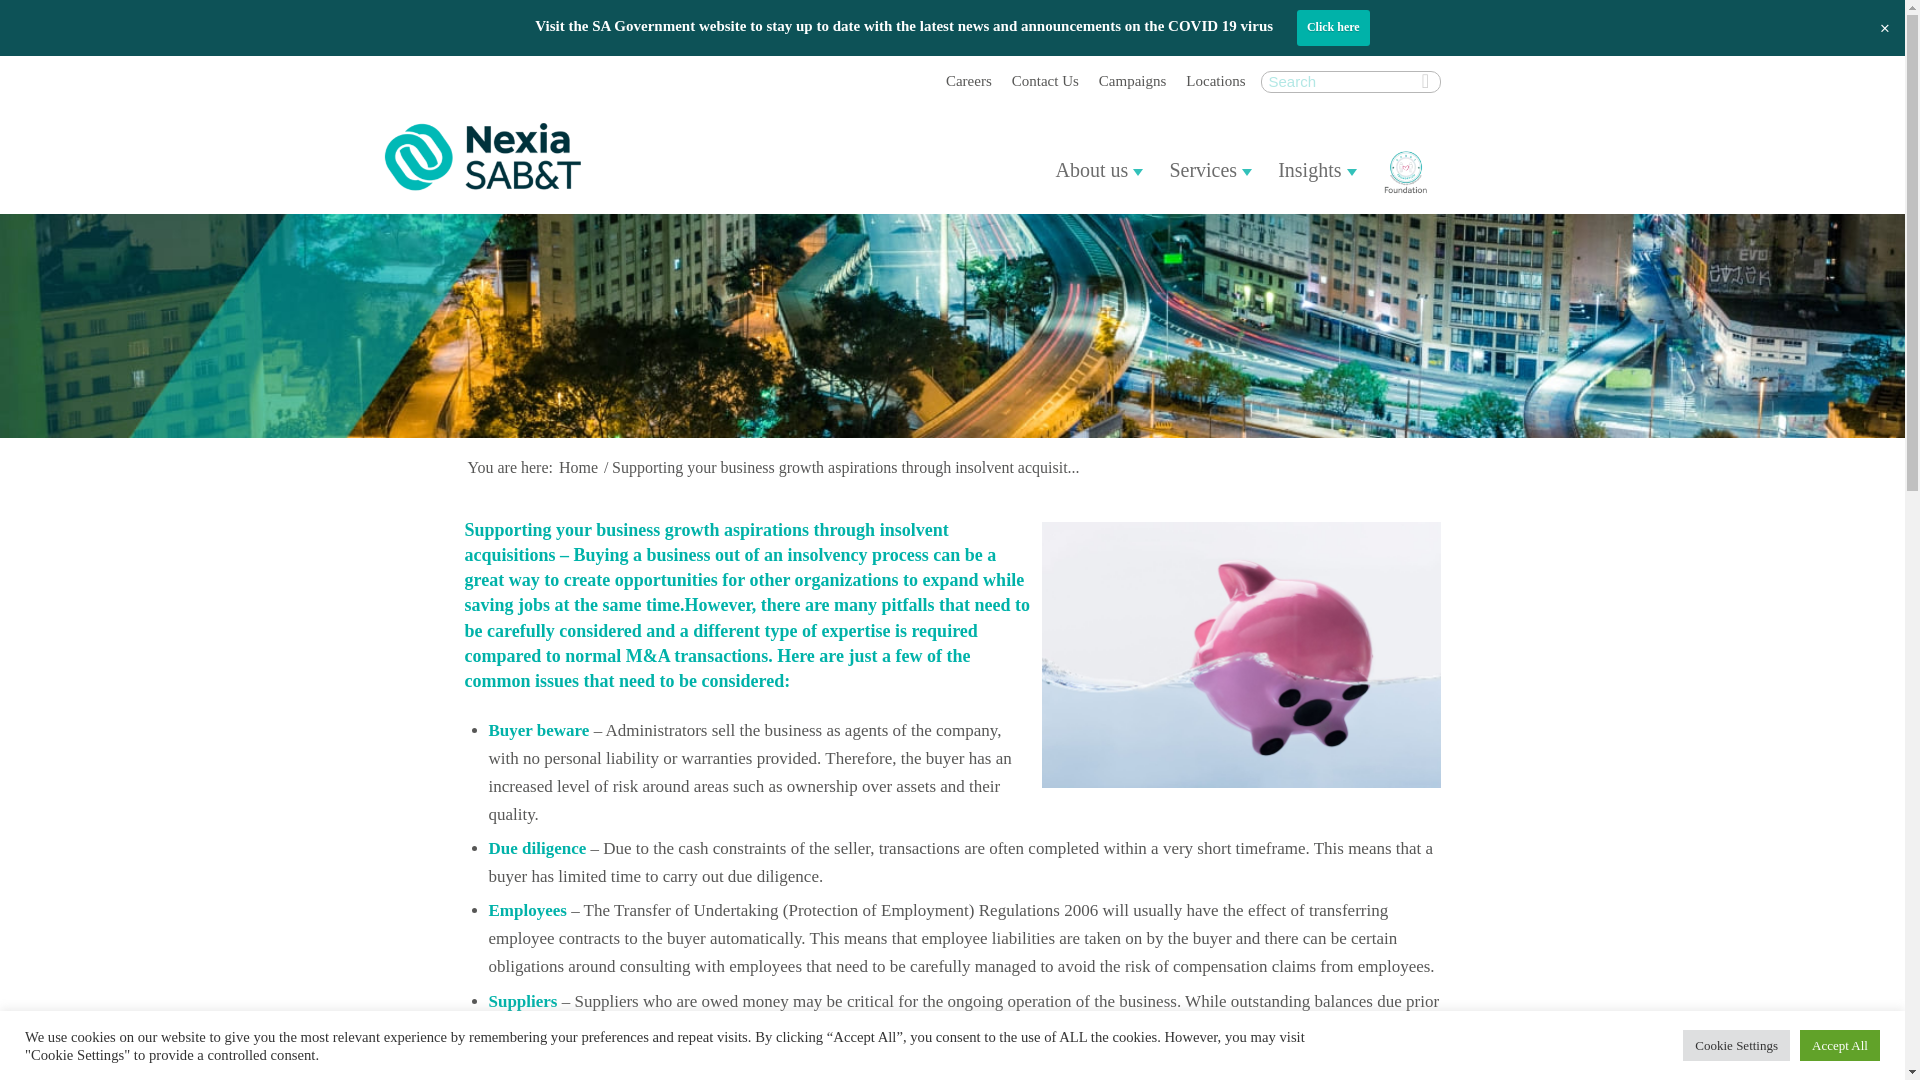  What do you see at coordinates (522, 156) in the screenshot?
I see `Nexia SABT Logo` at bounding box center [522, 156].